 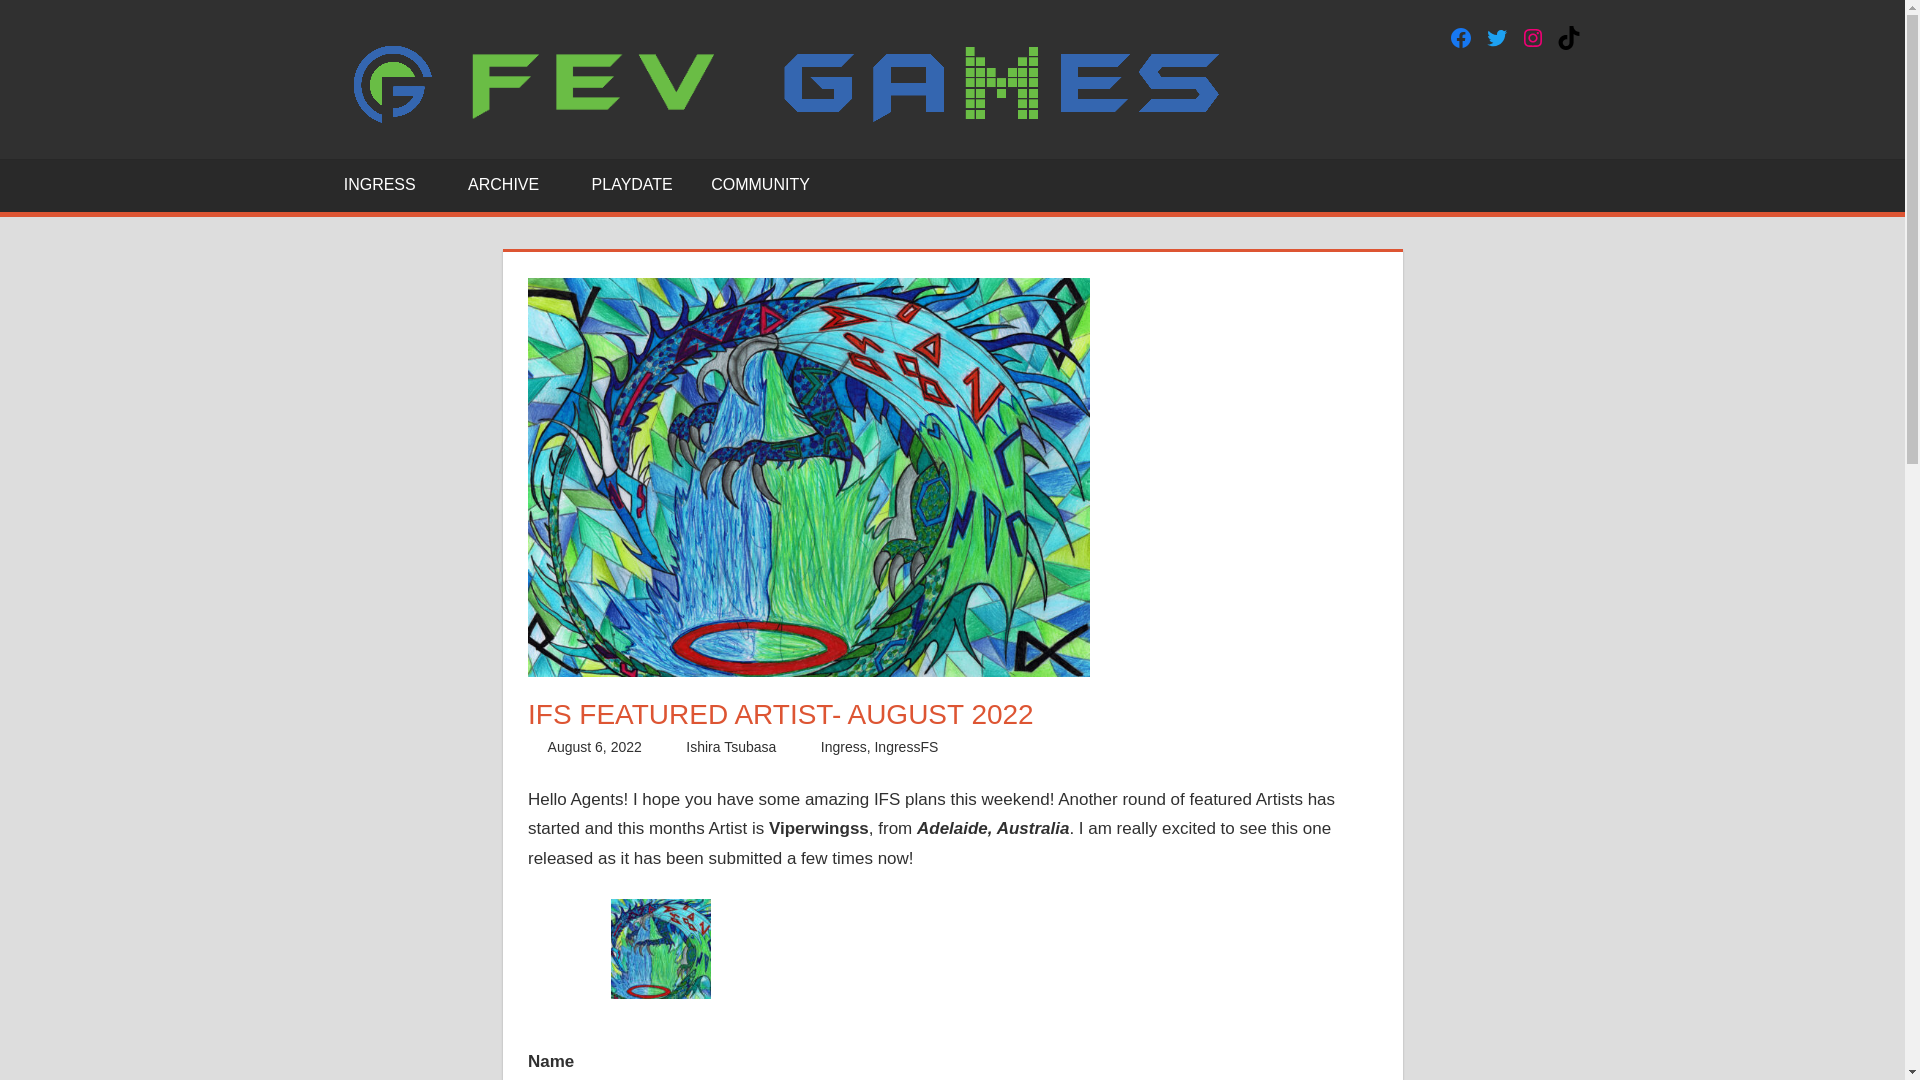 What do you see at coordinates (1460, 37) in the screenshot?
I see `Facebook` at bounding box center [1460, 37].